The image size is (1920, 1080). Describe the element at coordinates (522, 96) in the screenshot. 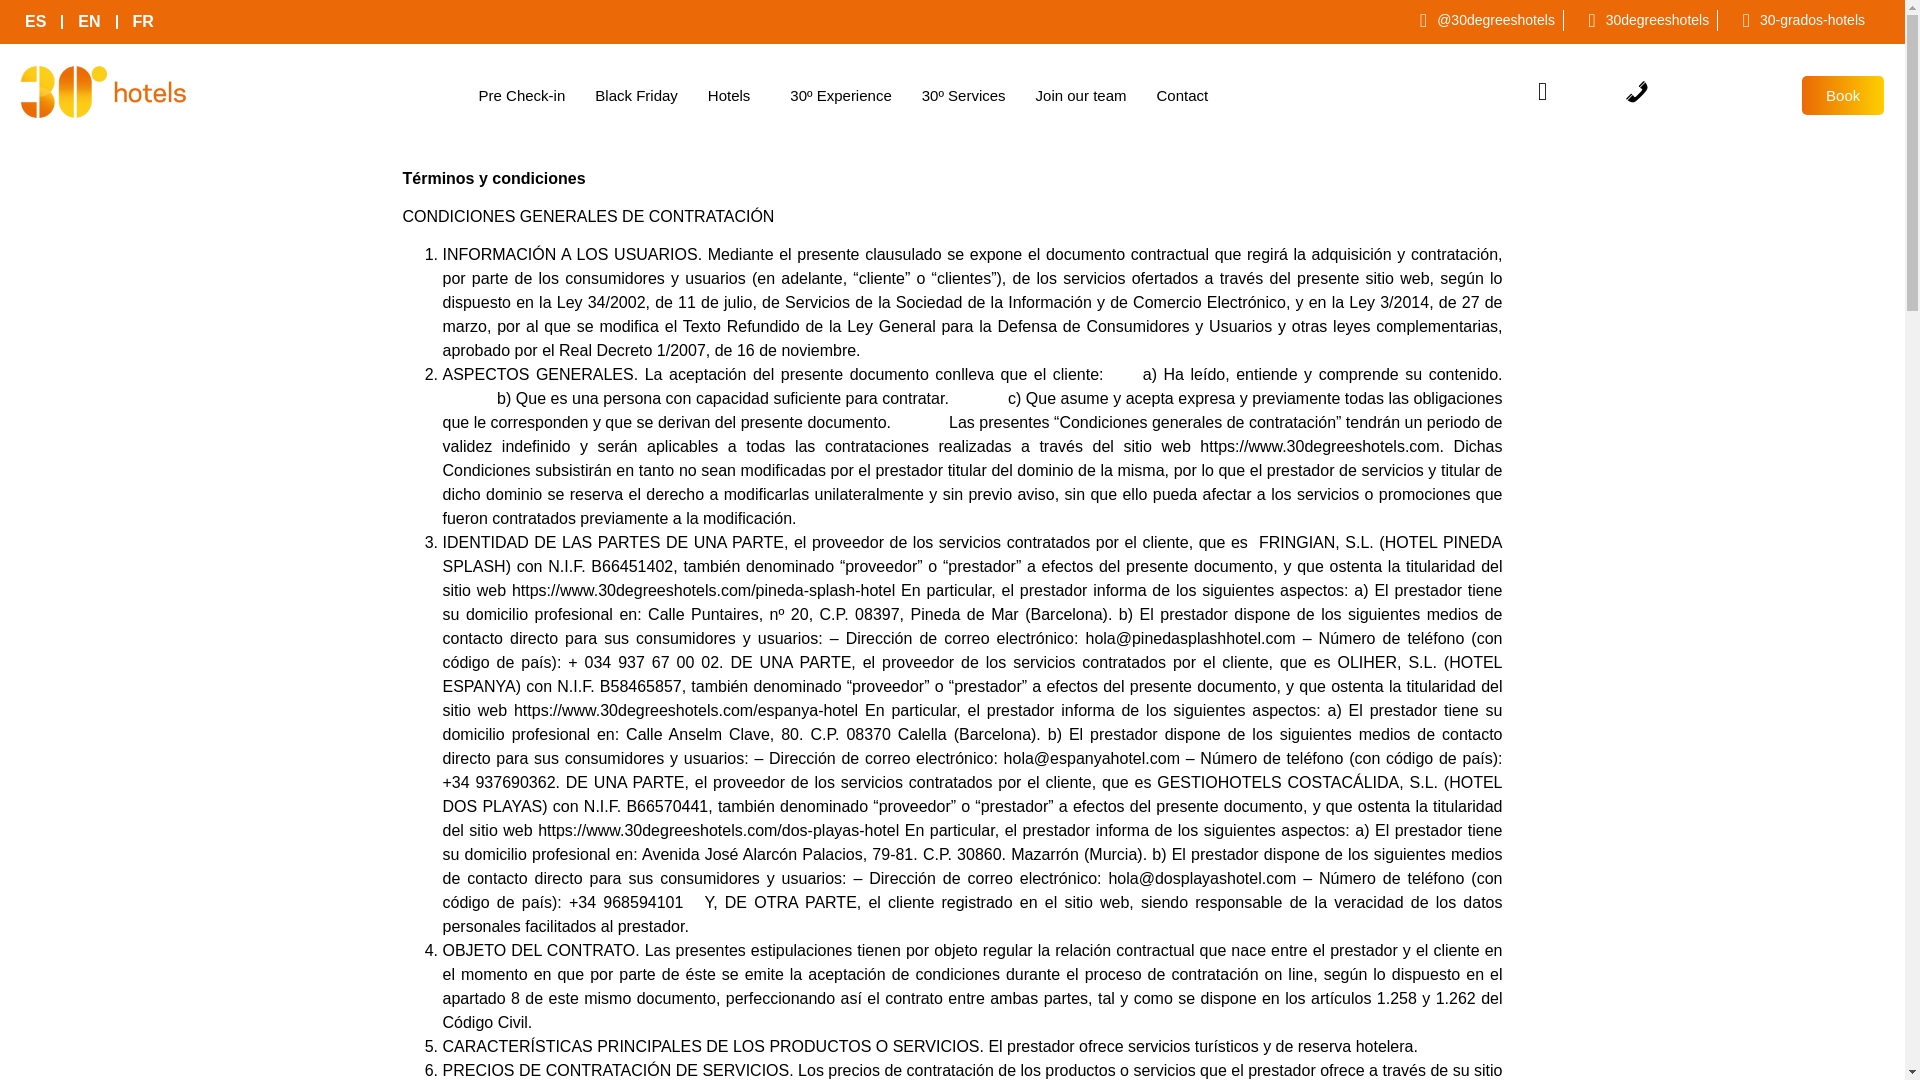

I see `Pre Check-in` at that location.